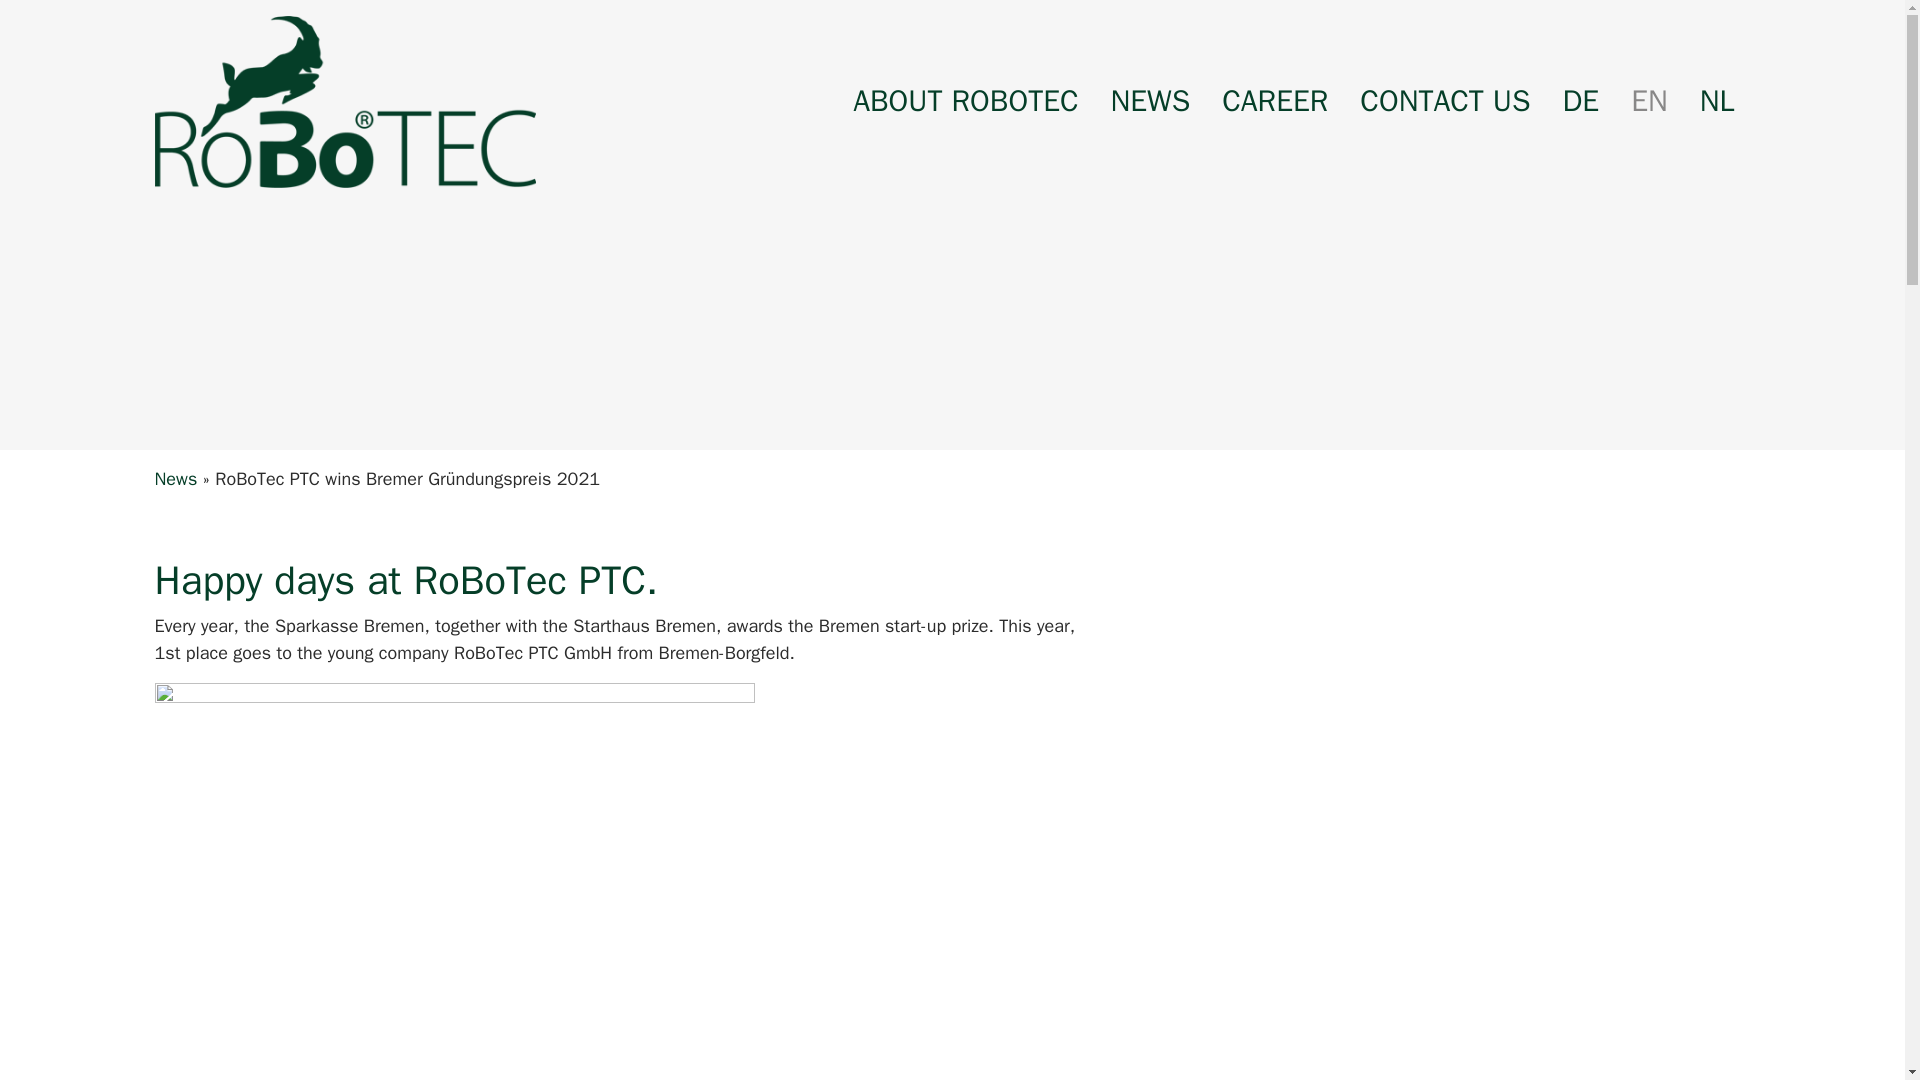 The height and width of the screenshot is (1080, 1920). I want to click on News, so click(175, 478).